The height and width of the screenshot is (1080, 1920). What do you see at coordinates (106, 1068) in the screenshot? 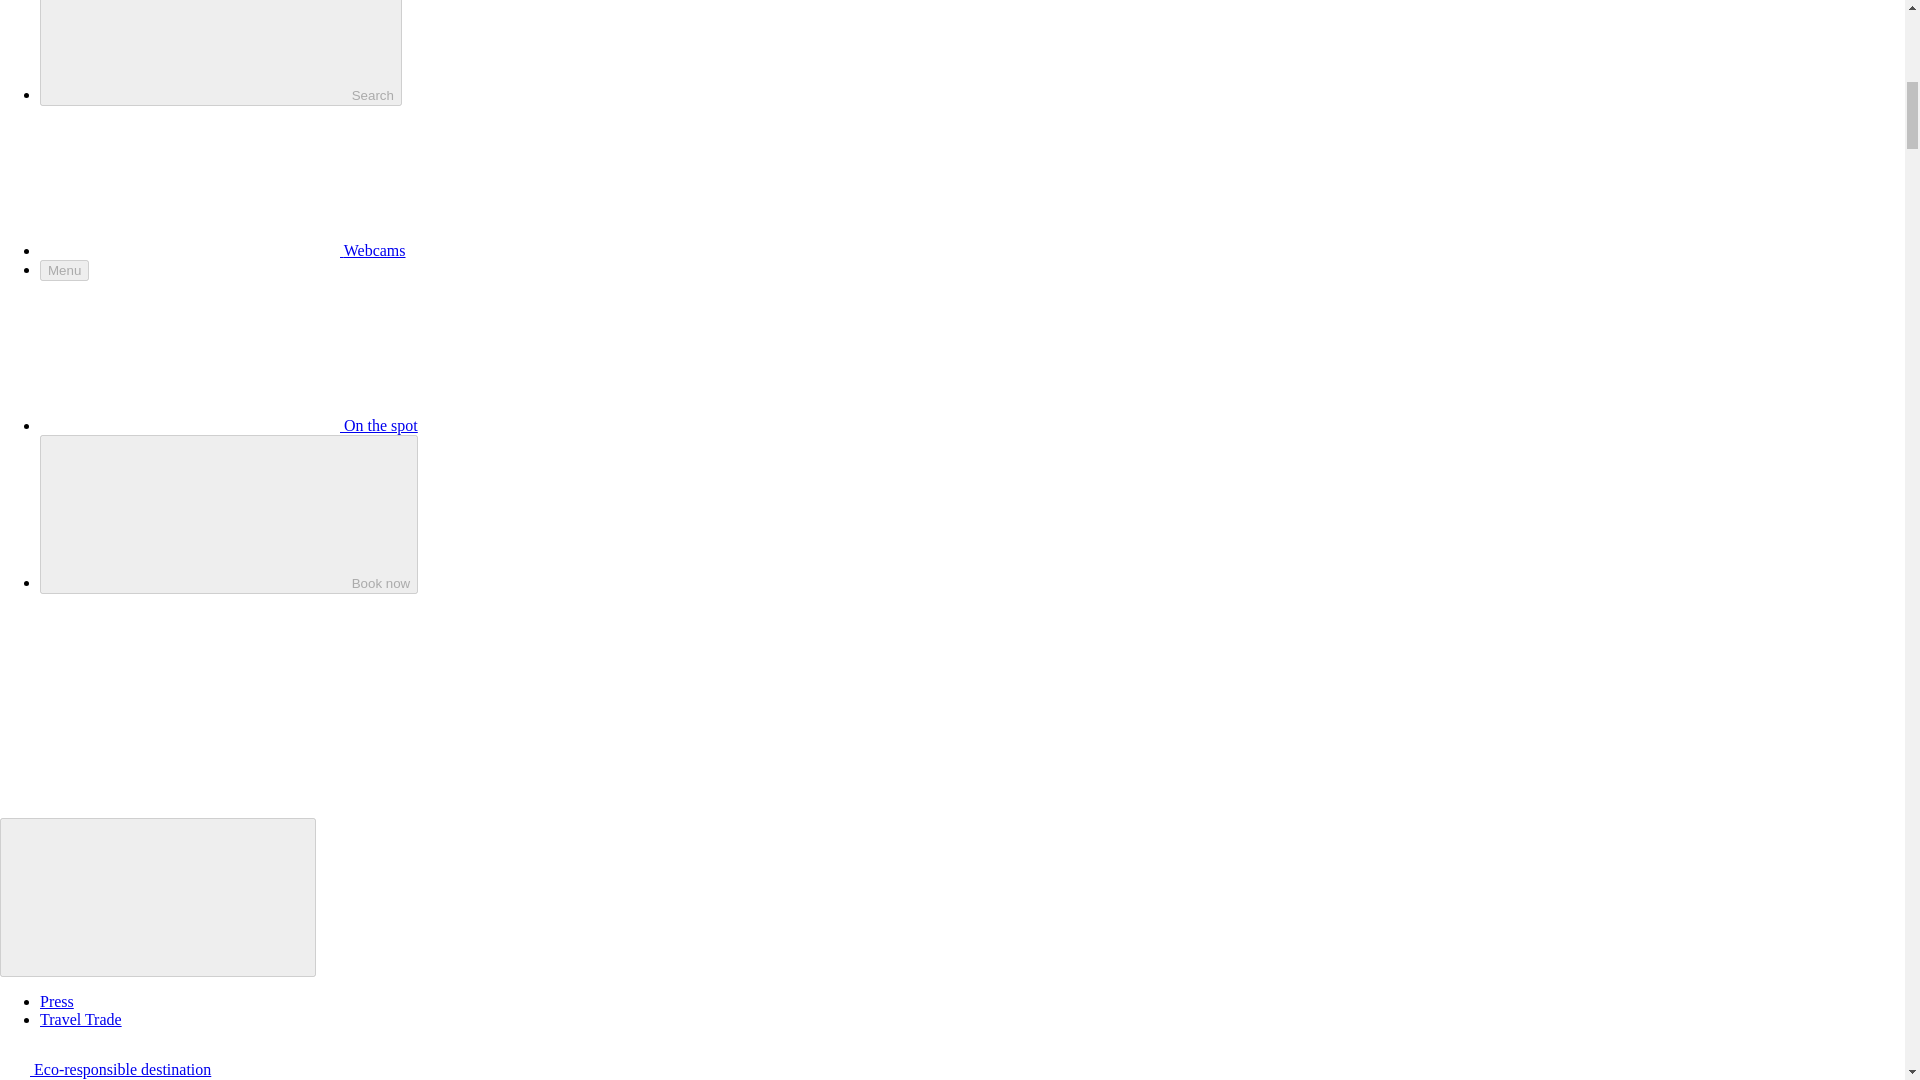
I see `Eco-responsible destination` at bounding box center [106, 1068].